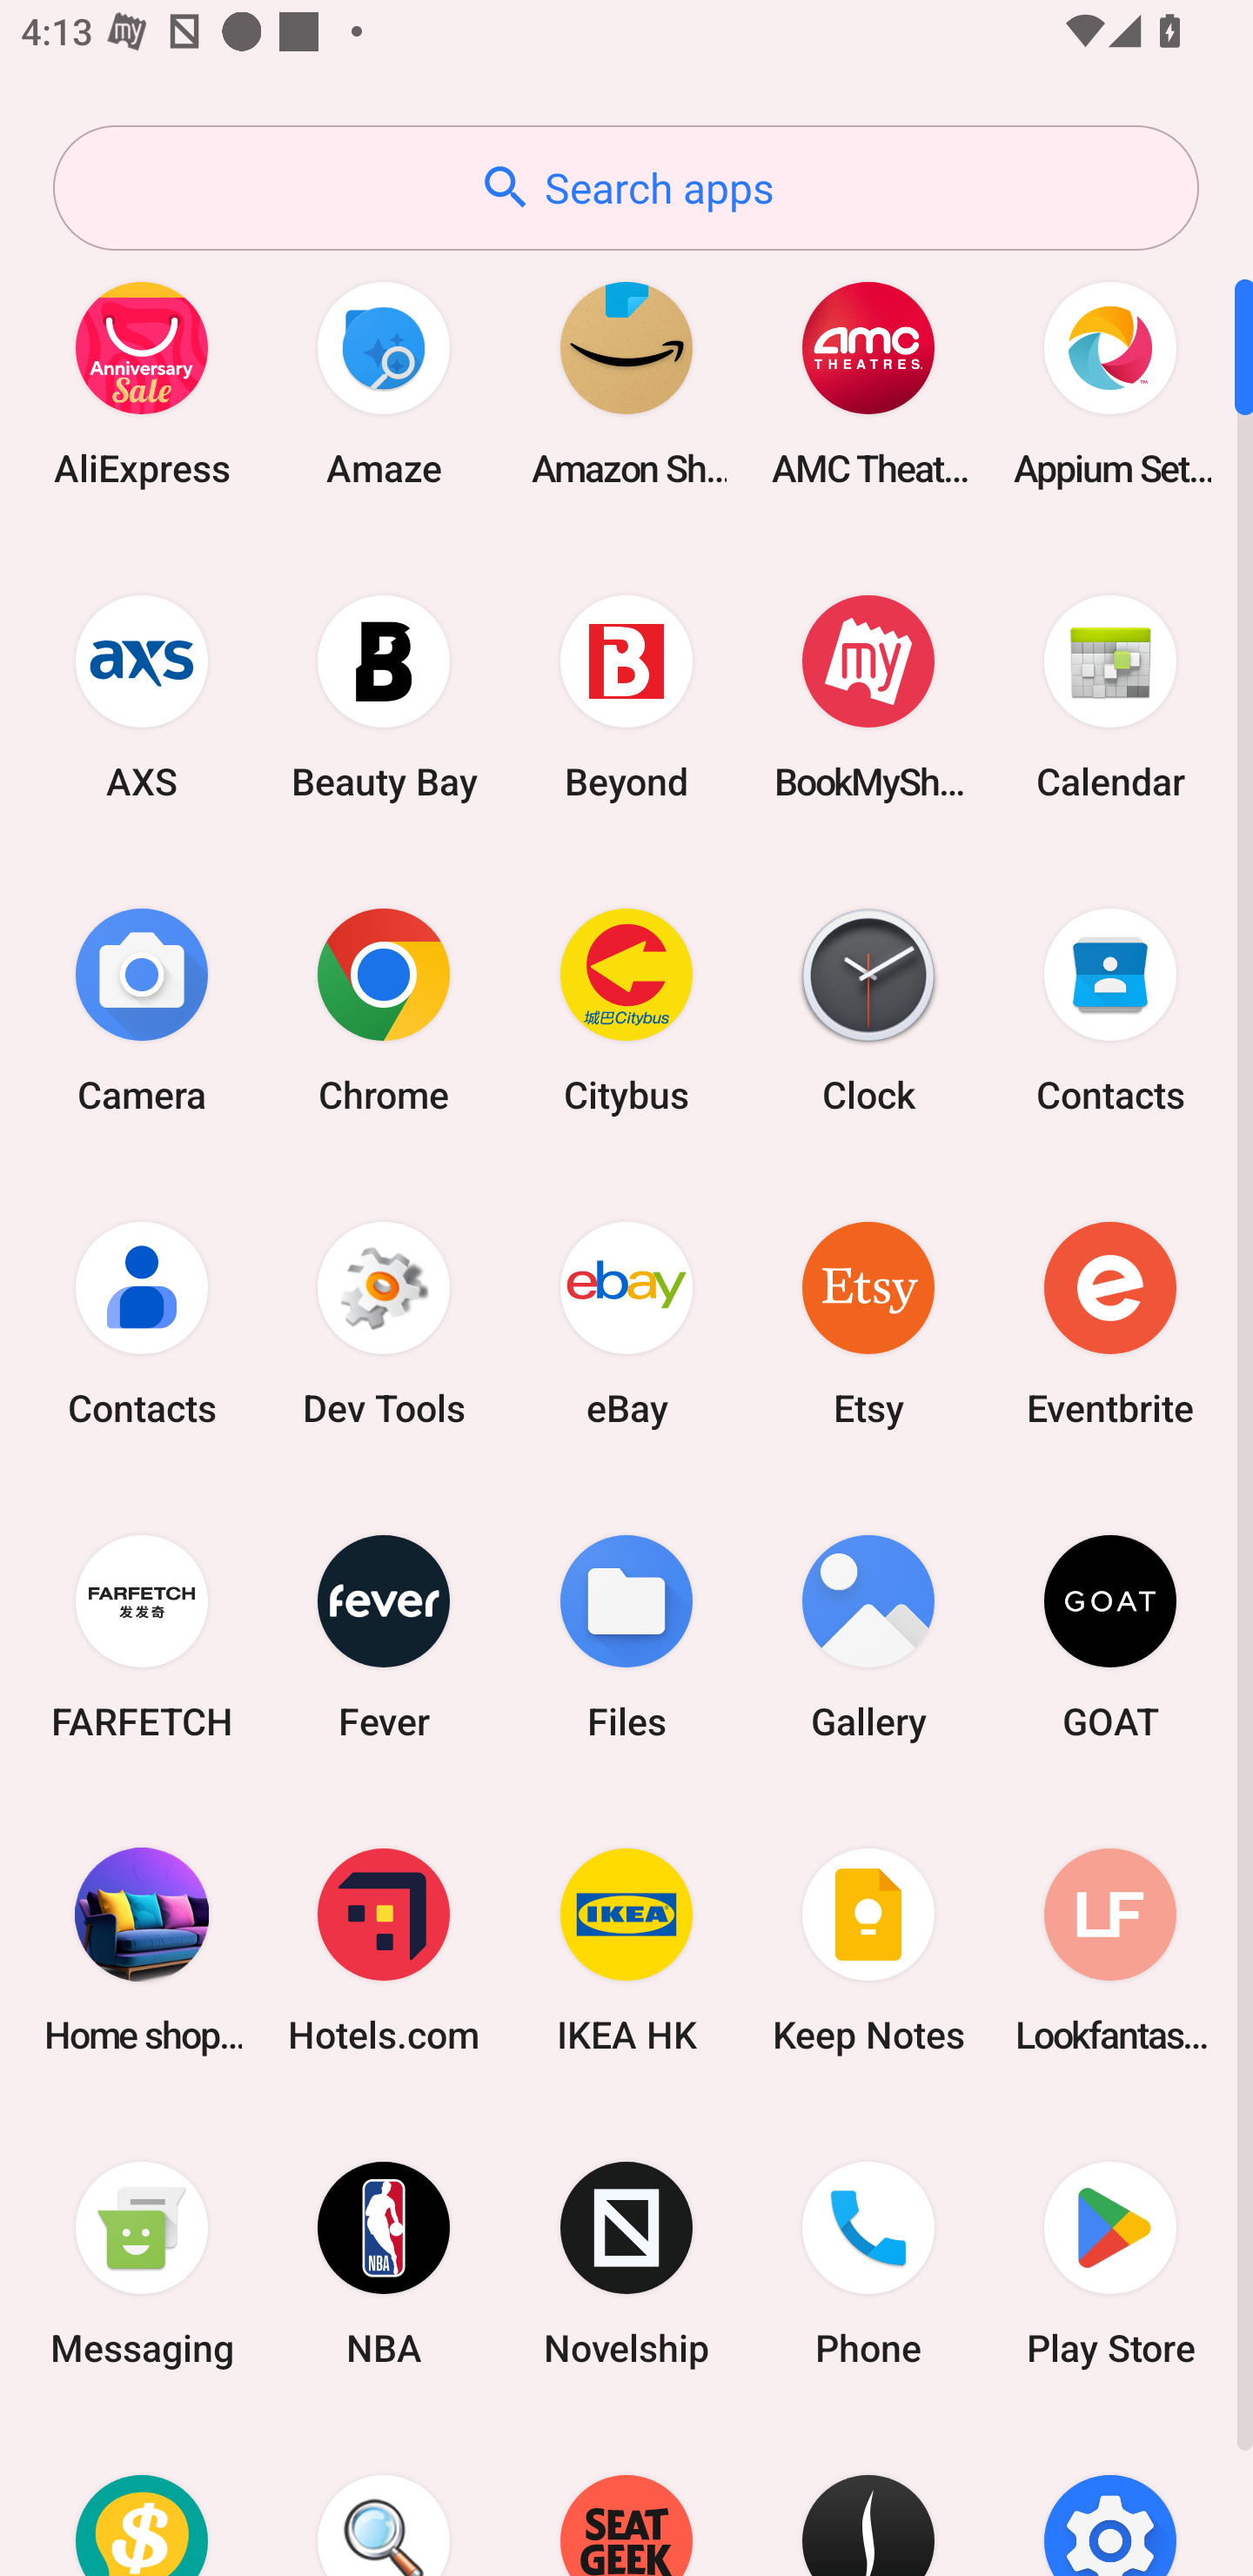 The width and height of the screenshot is (1253, 2576). What do you see at coordinates (1110, 2264) in the screenshot?
I see `Play Store` at bounding box center [1110, 2264].